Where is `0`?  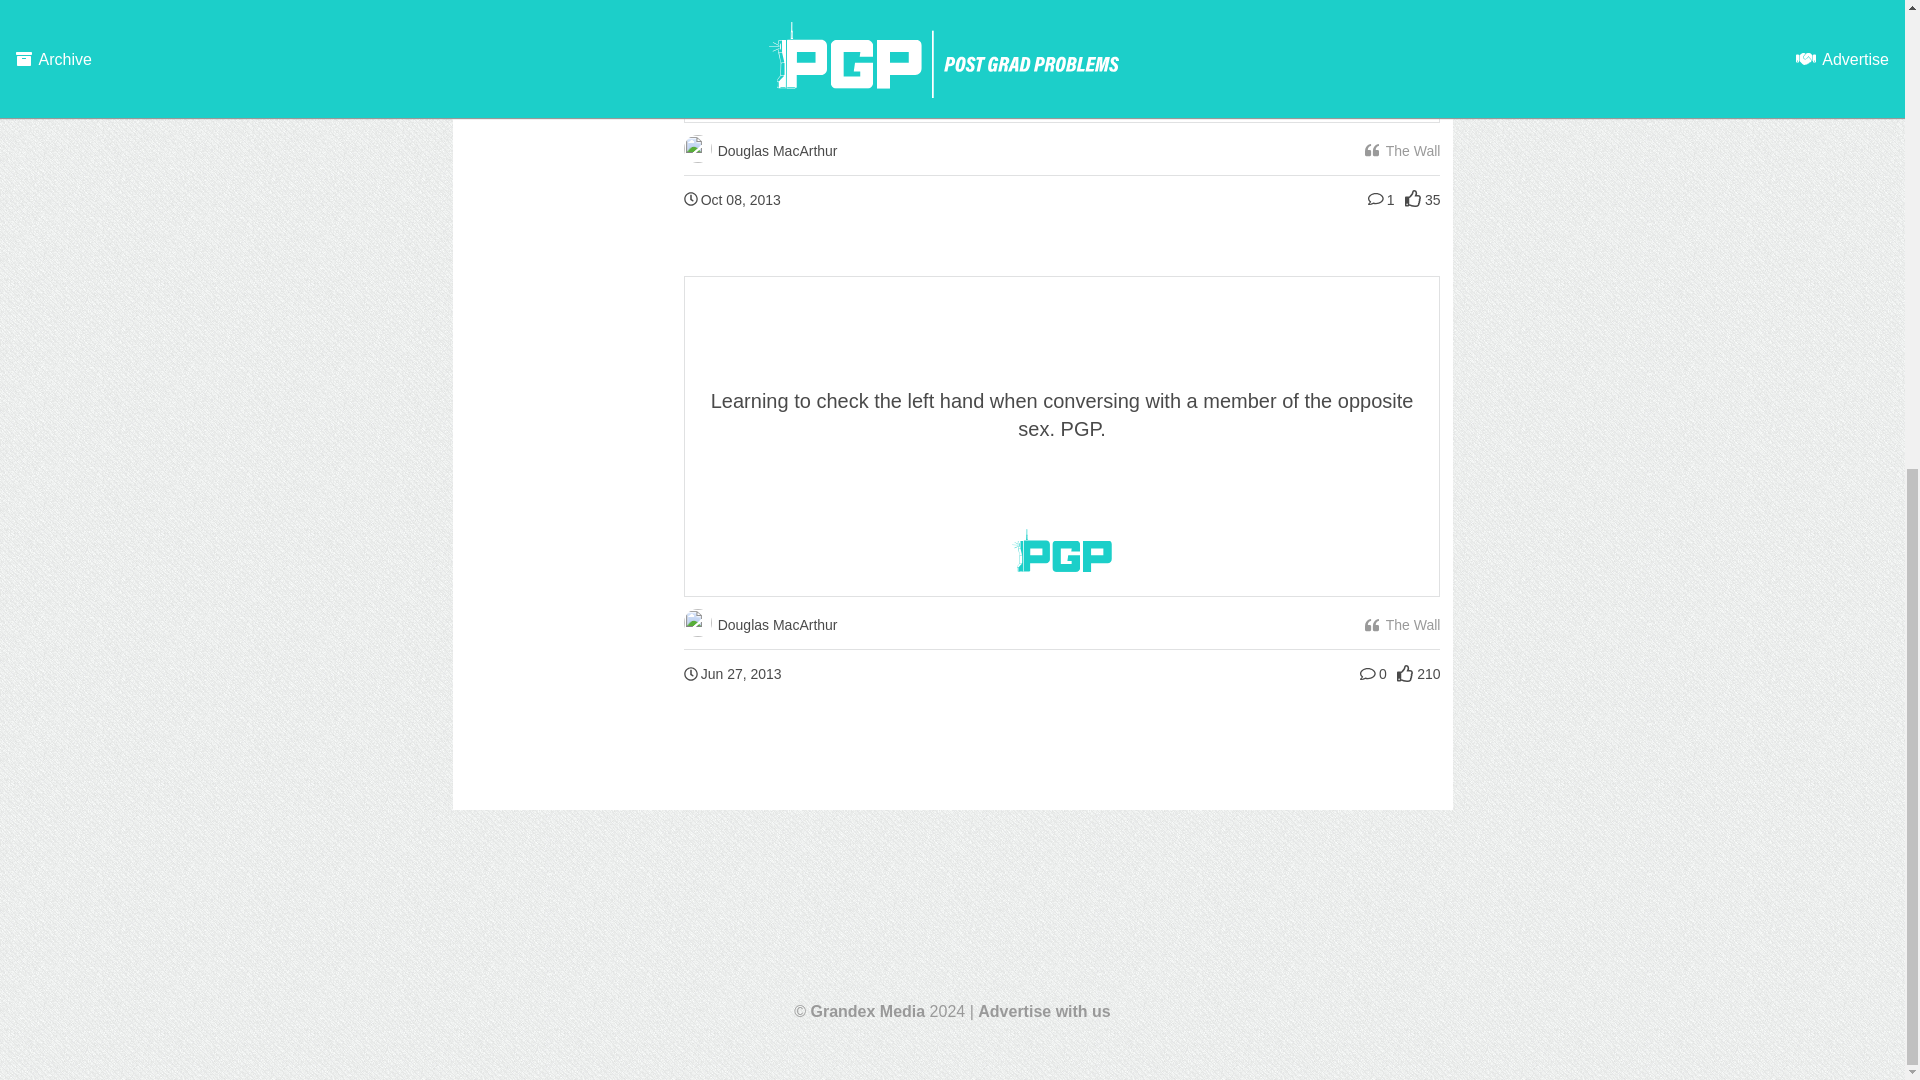
0 is located at coordinates (1376, 673).